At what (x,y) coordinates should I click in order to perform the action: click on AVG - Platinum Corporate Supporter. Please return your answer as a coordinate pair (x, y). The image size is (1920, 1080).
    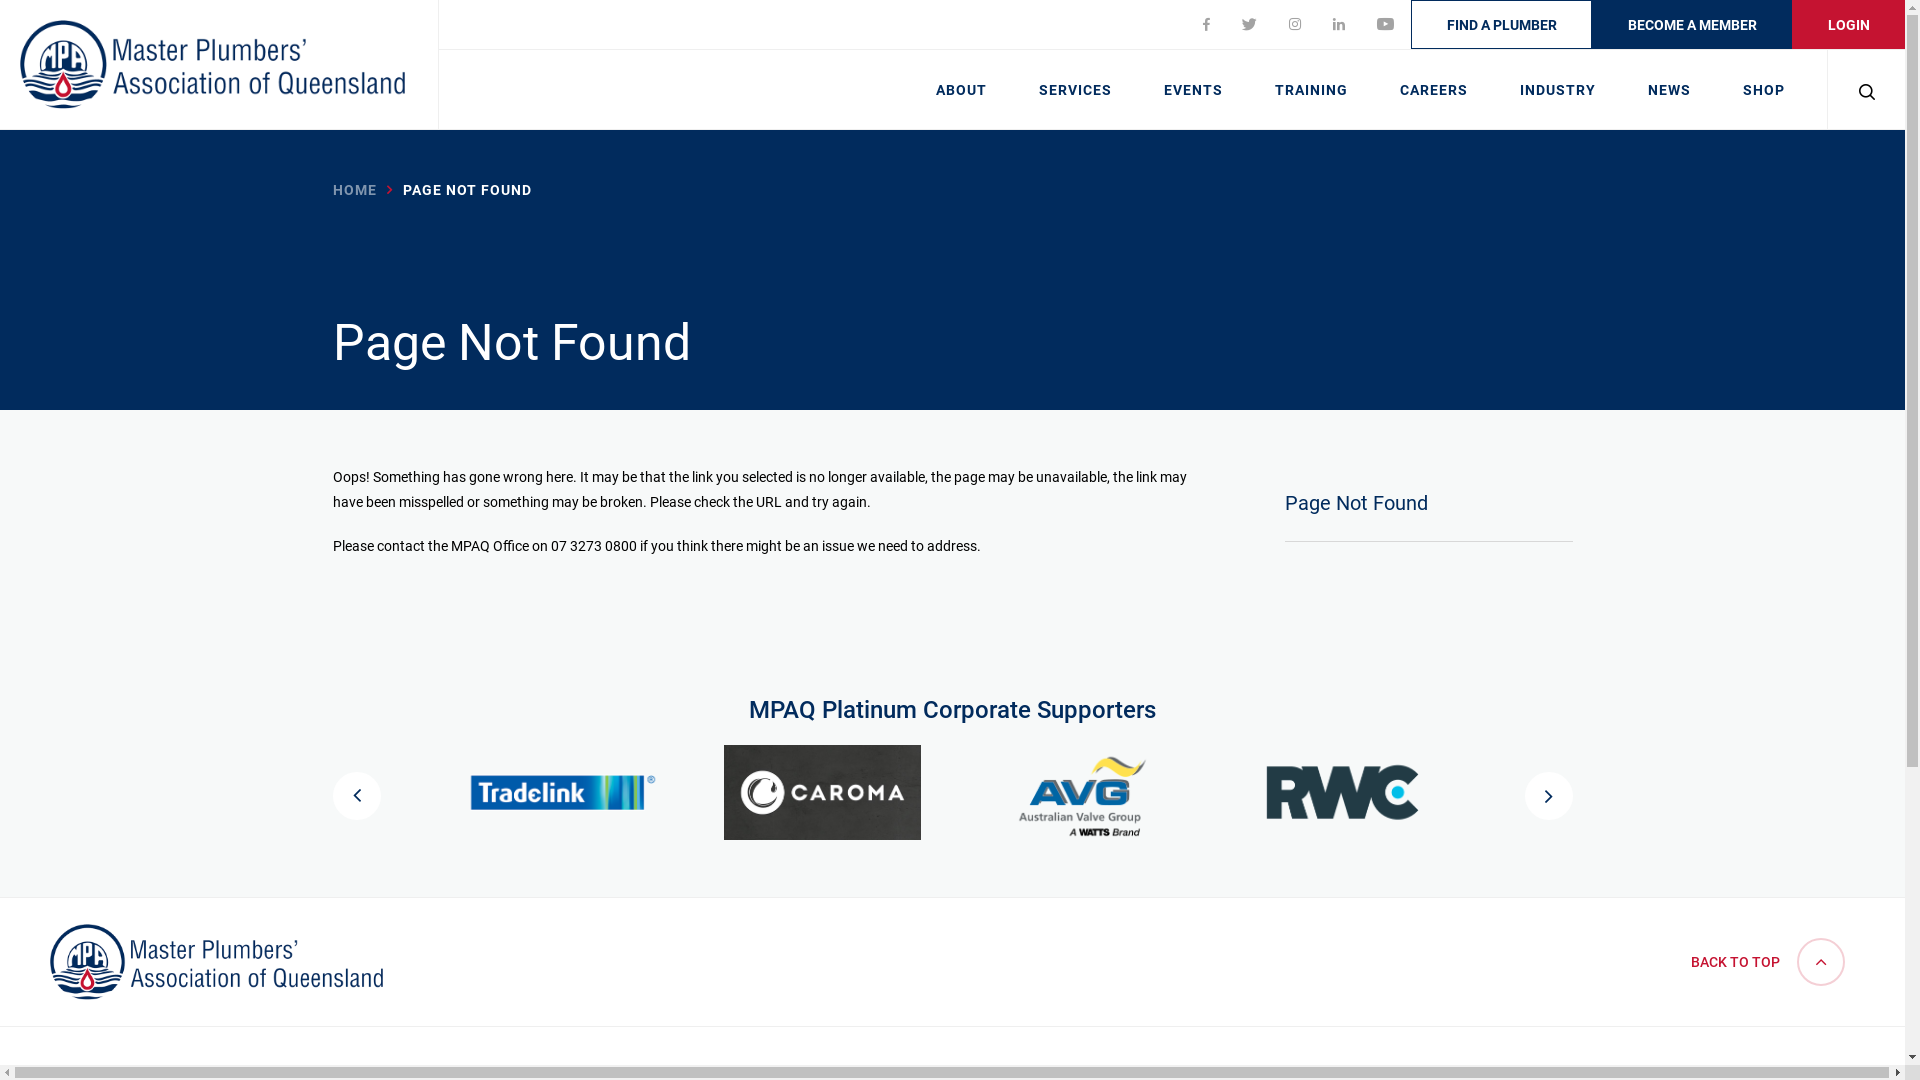
    Looking at the image, I should click on (1082, 792).